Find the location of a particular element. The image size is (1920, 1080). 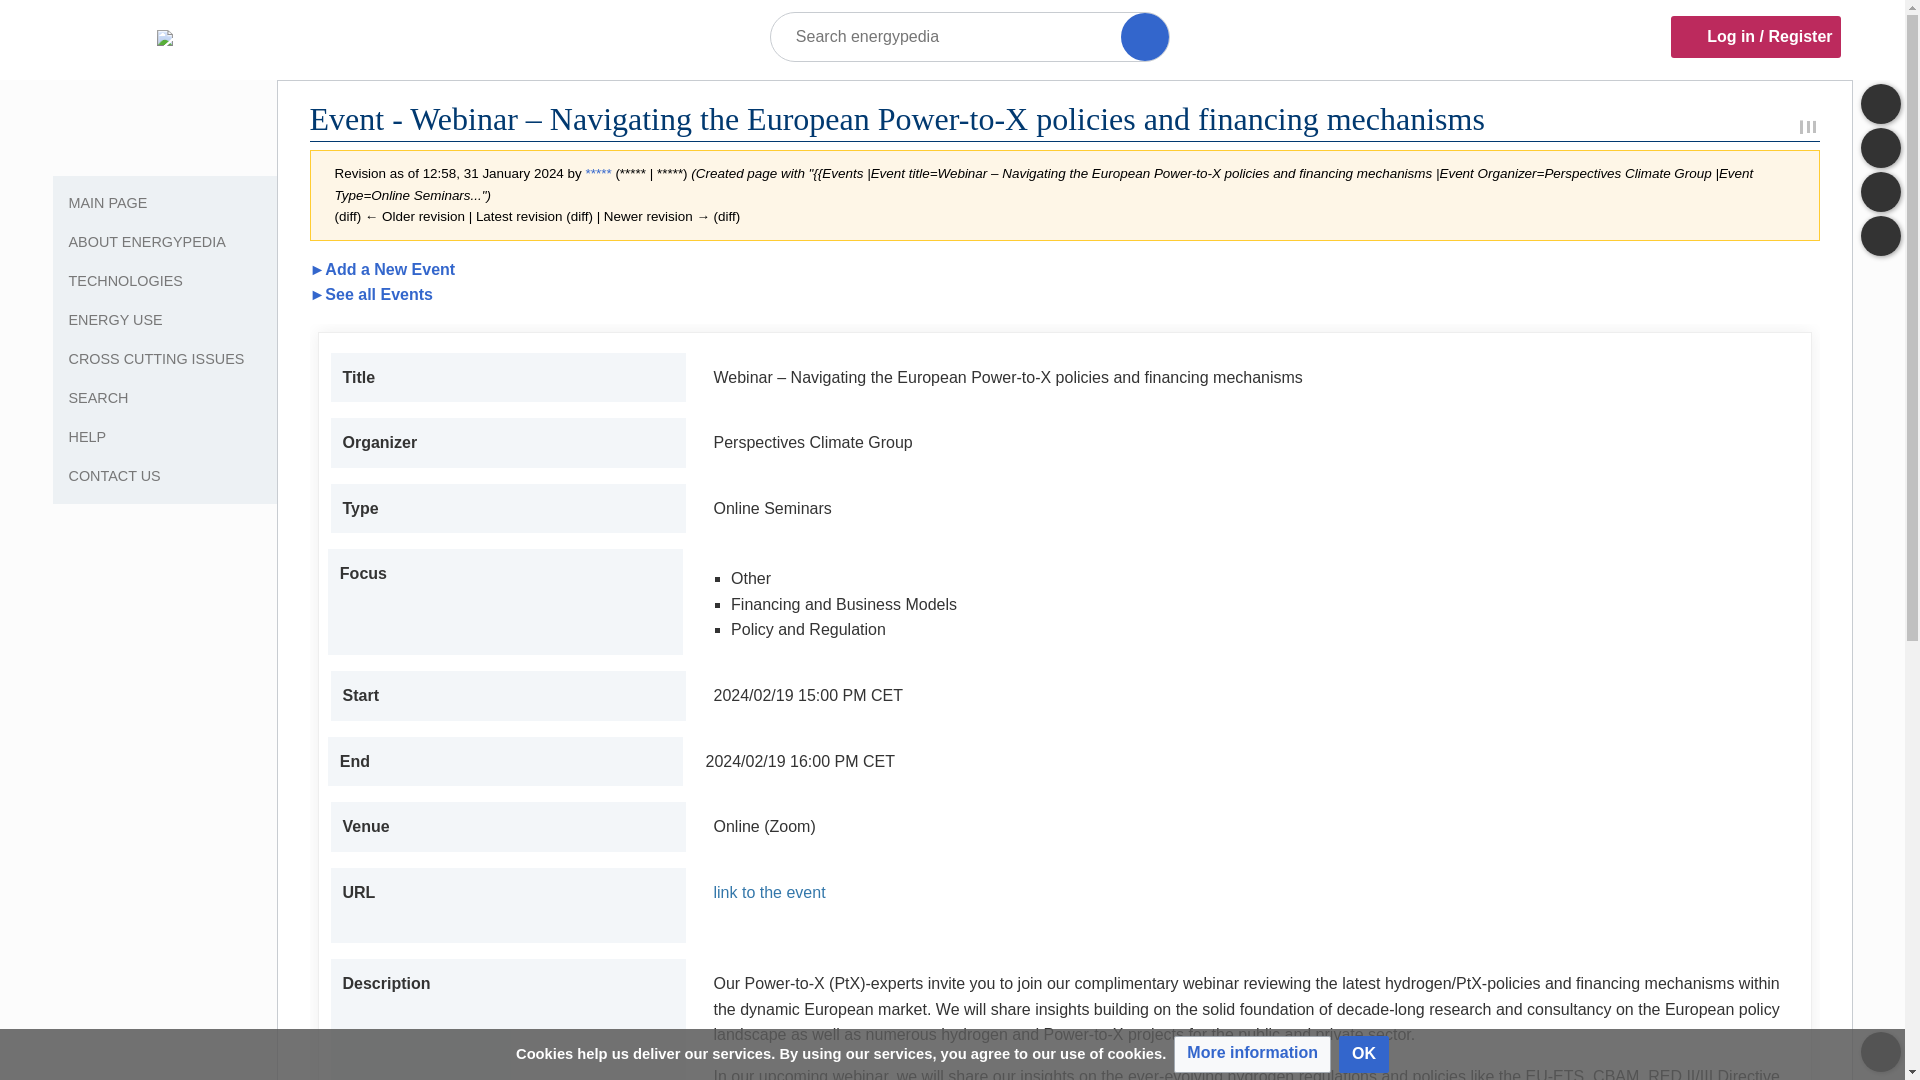

Full text is located at coordinates (24, 24).